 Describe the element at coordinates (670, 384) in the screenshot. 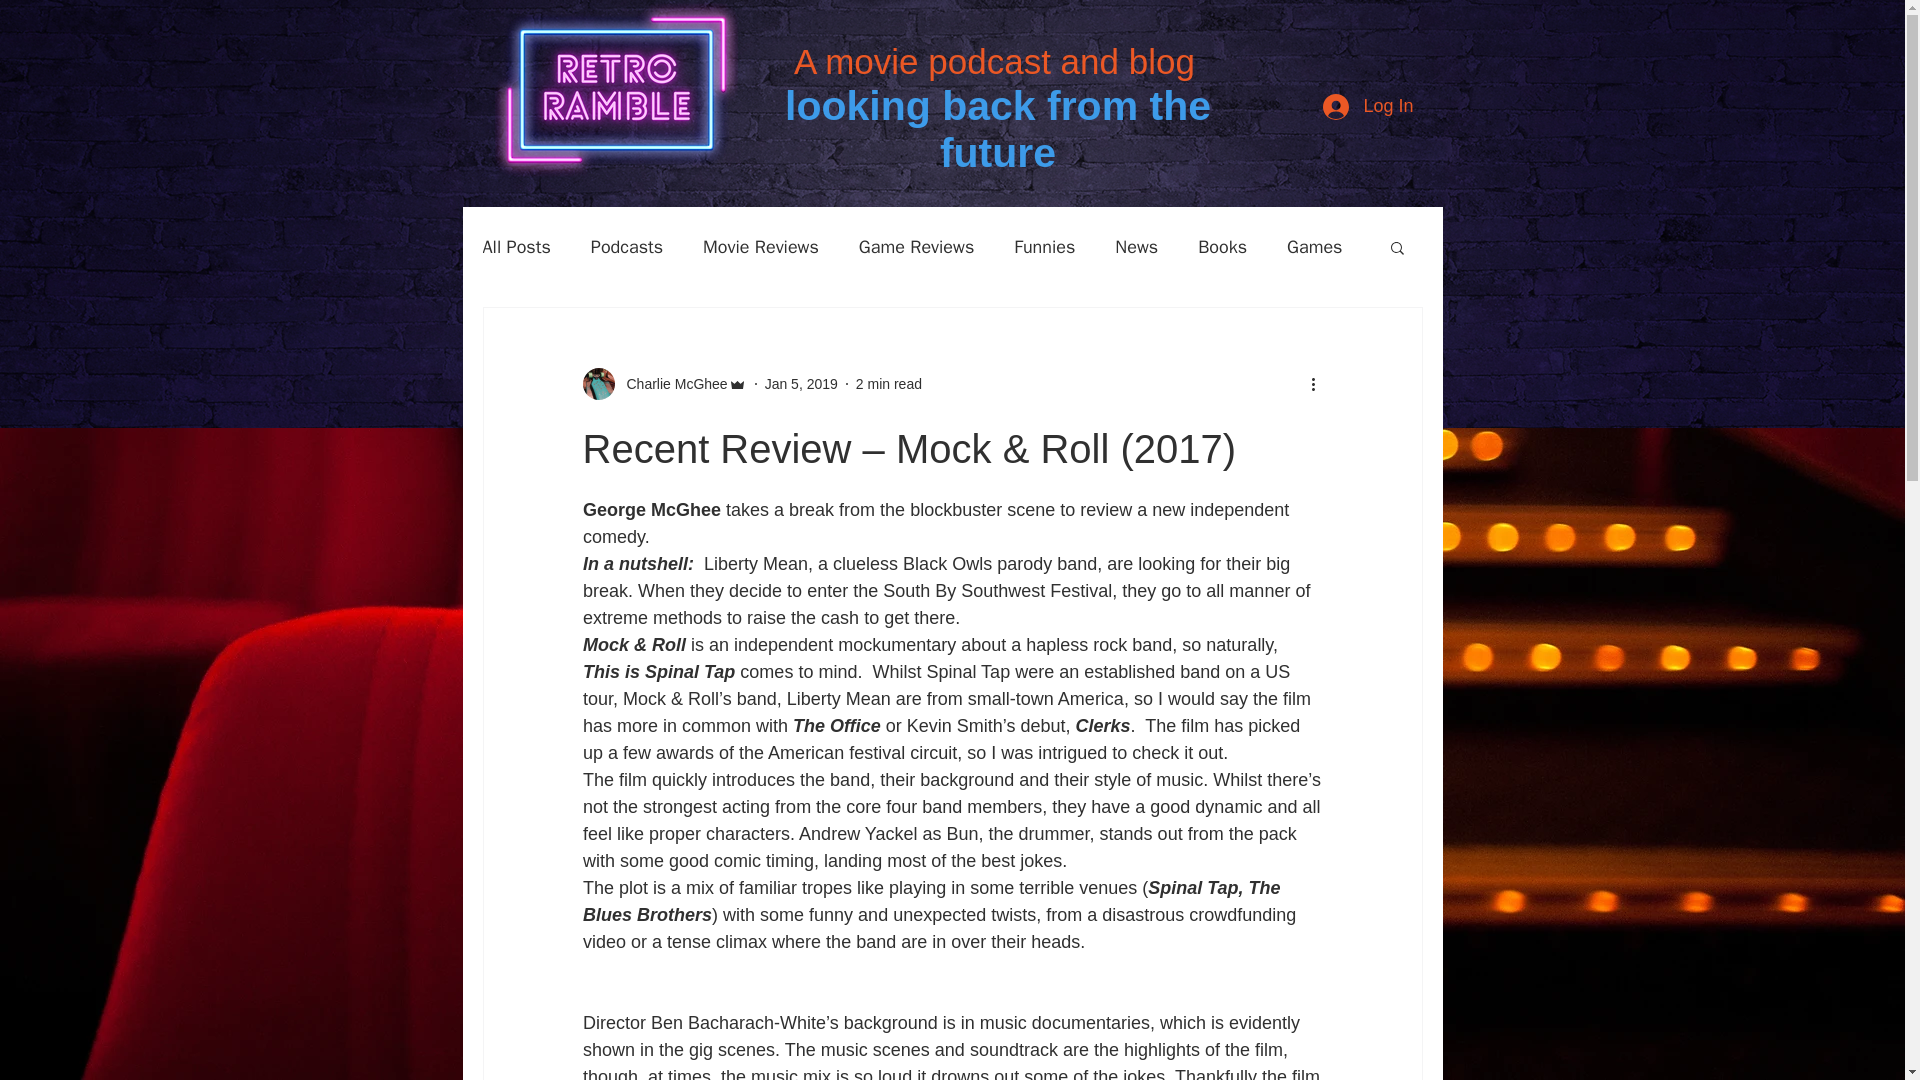

I see `Charlie  McGhee` at that location.